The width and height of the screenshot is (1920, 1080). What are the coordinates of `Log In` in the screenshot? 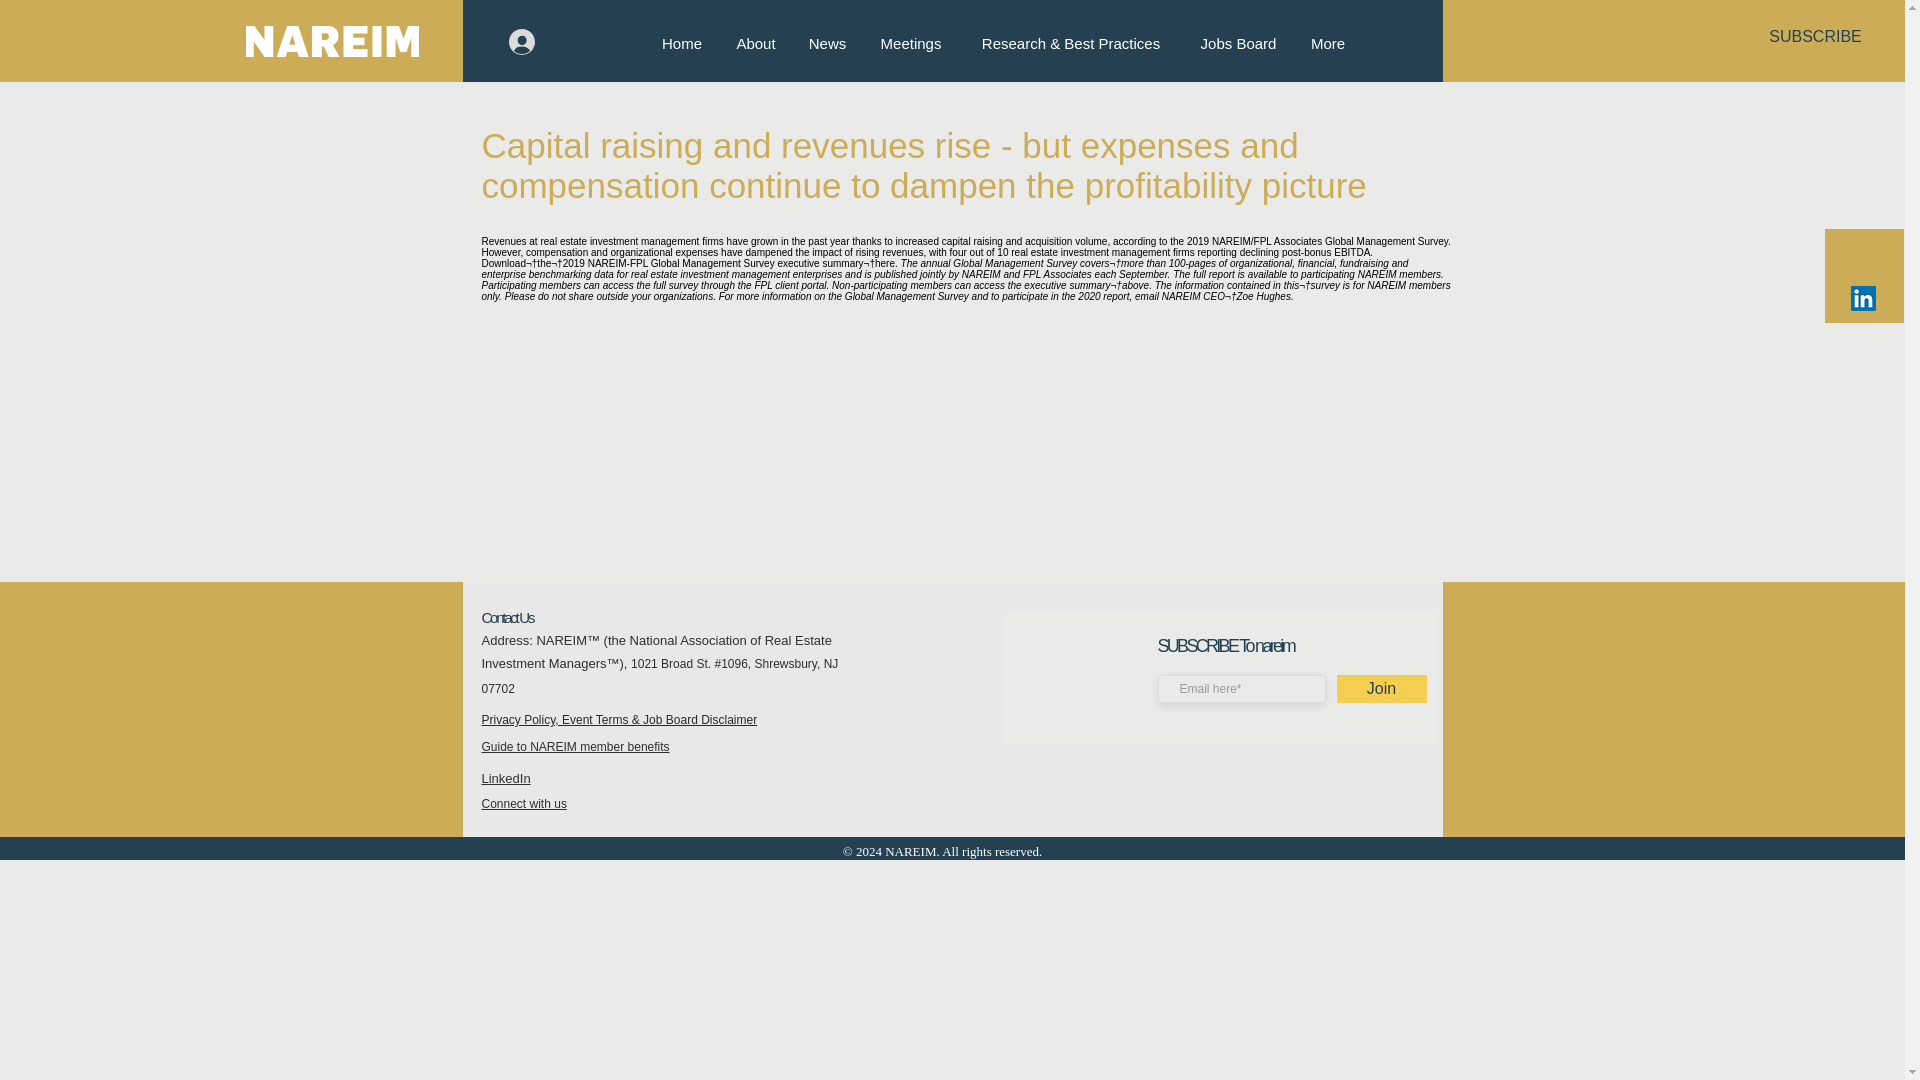 It's located at (550, 41).